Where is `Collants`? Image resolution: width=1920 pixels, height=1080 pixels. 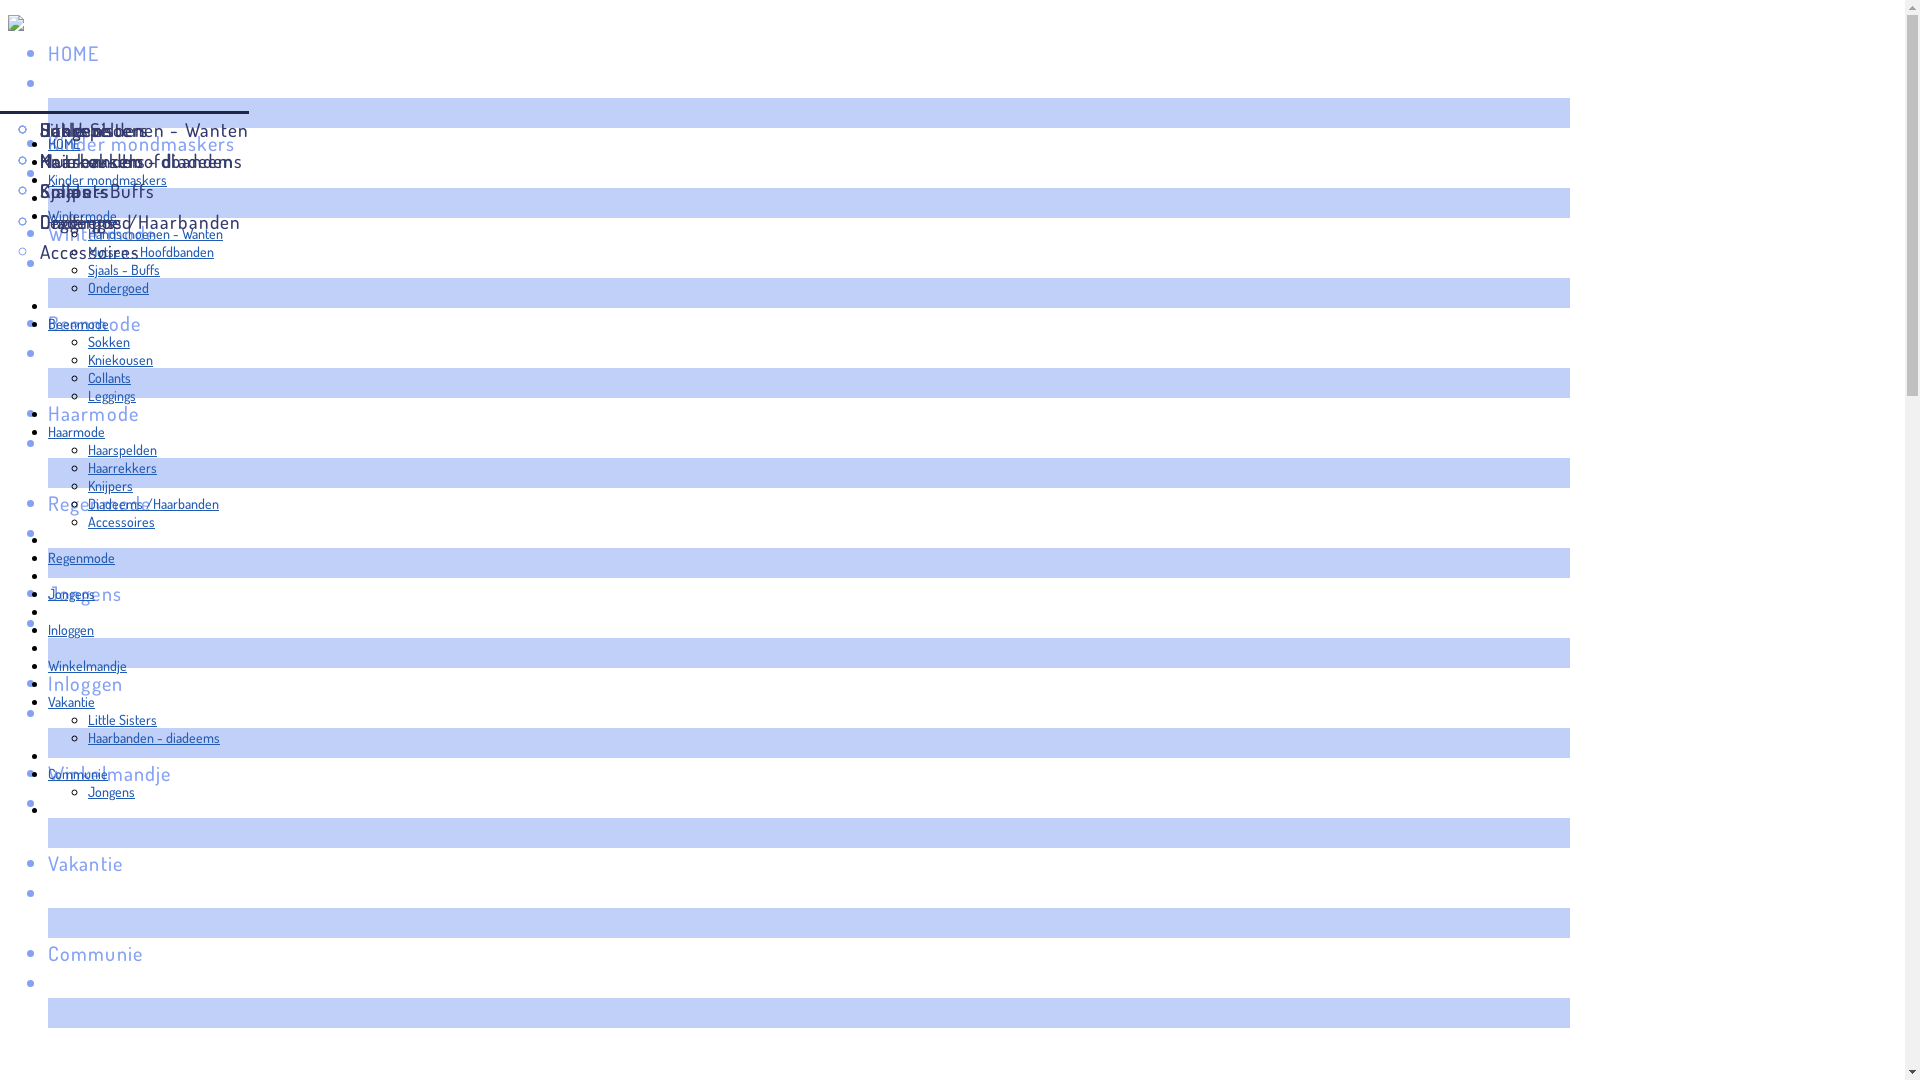
Collants is located at coordinates (90, 192).